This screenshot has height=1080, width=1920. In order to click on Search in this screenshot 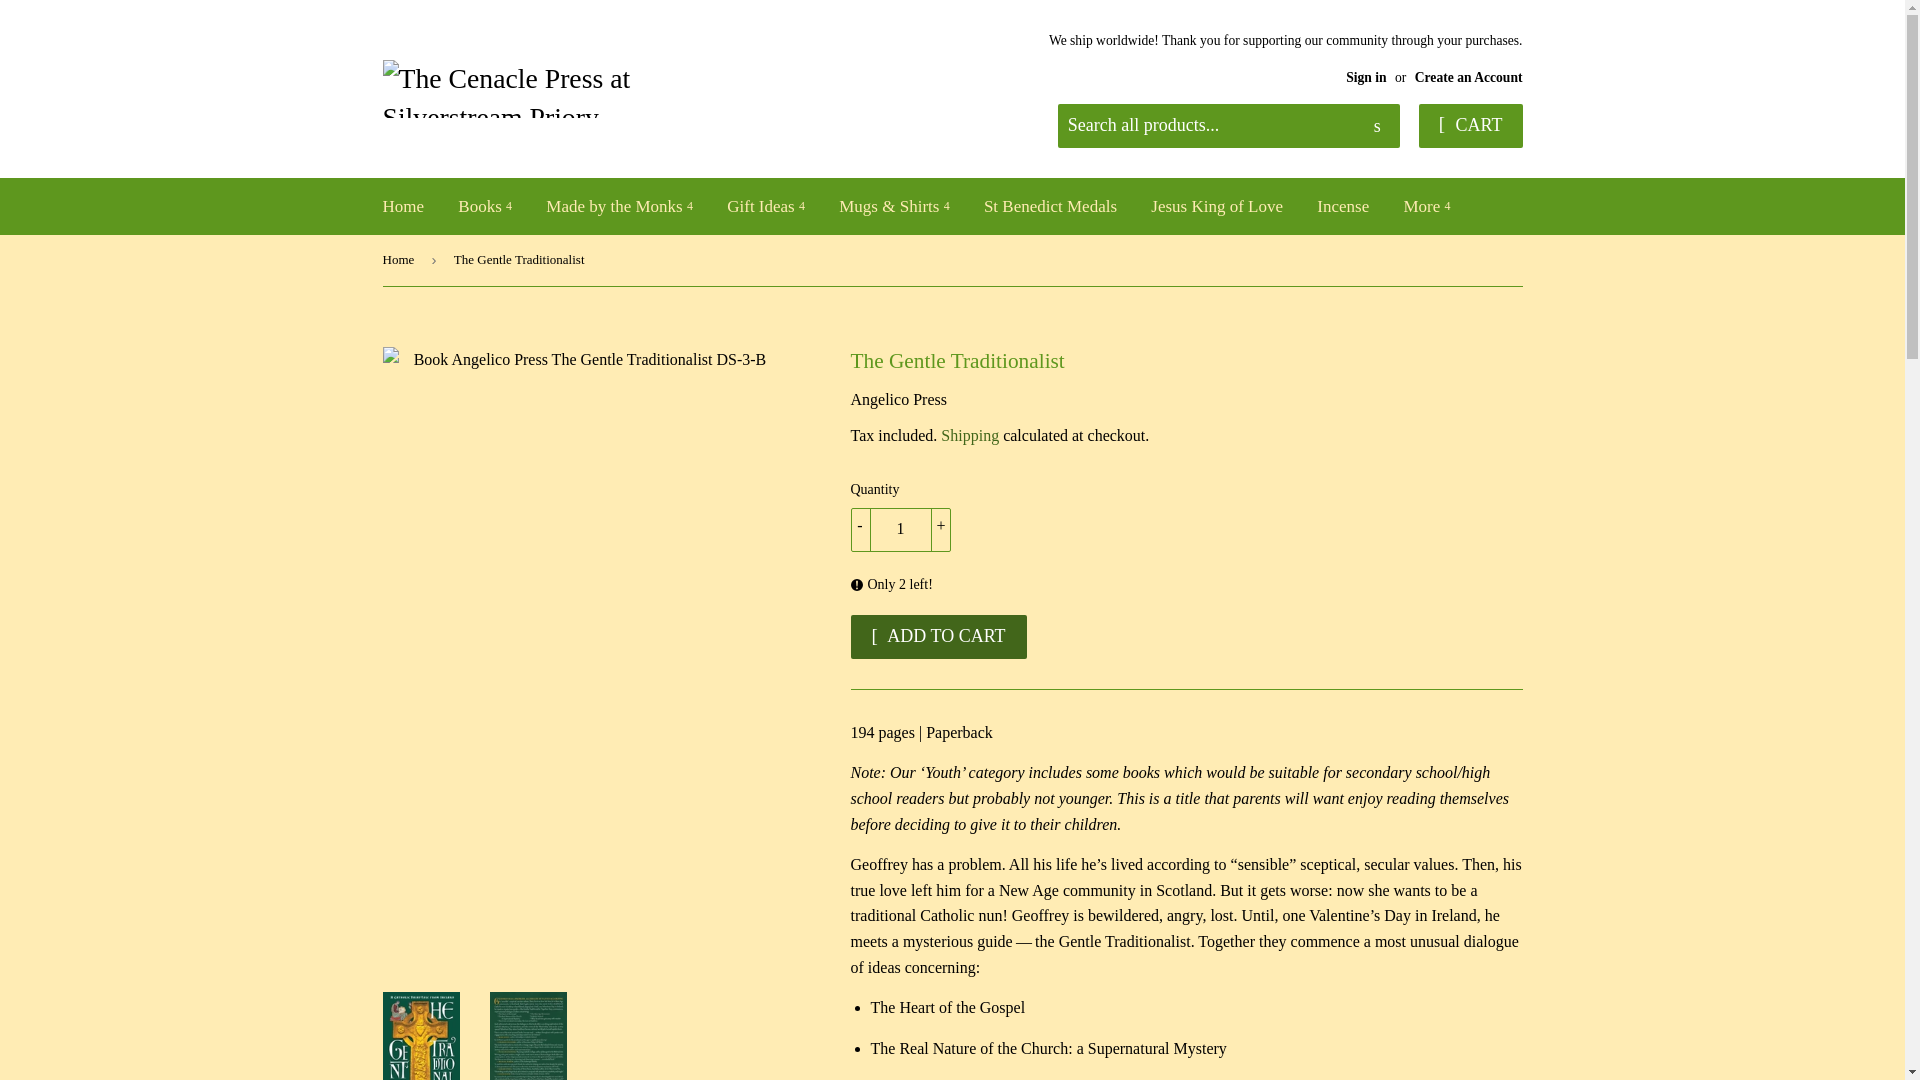, I will do `click(1377, 126)`.